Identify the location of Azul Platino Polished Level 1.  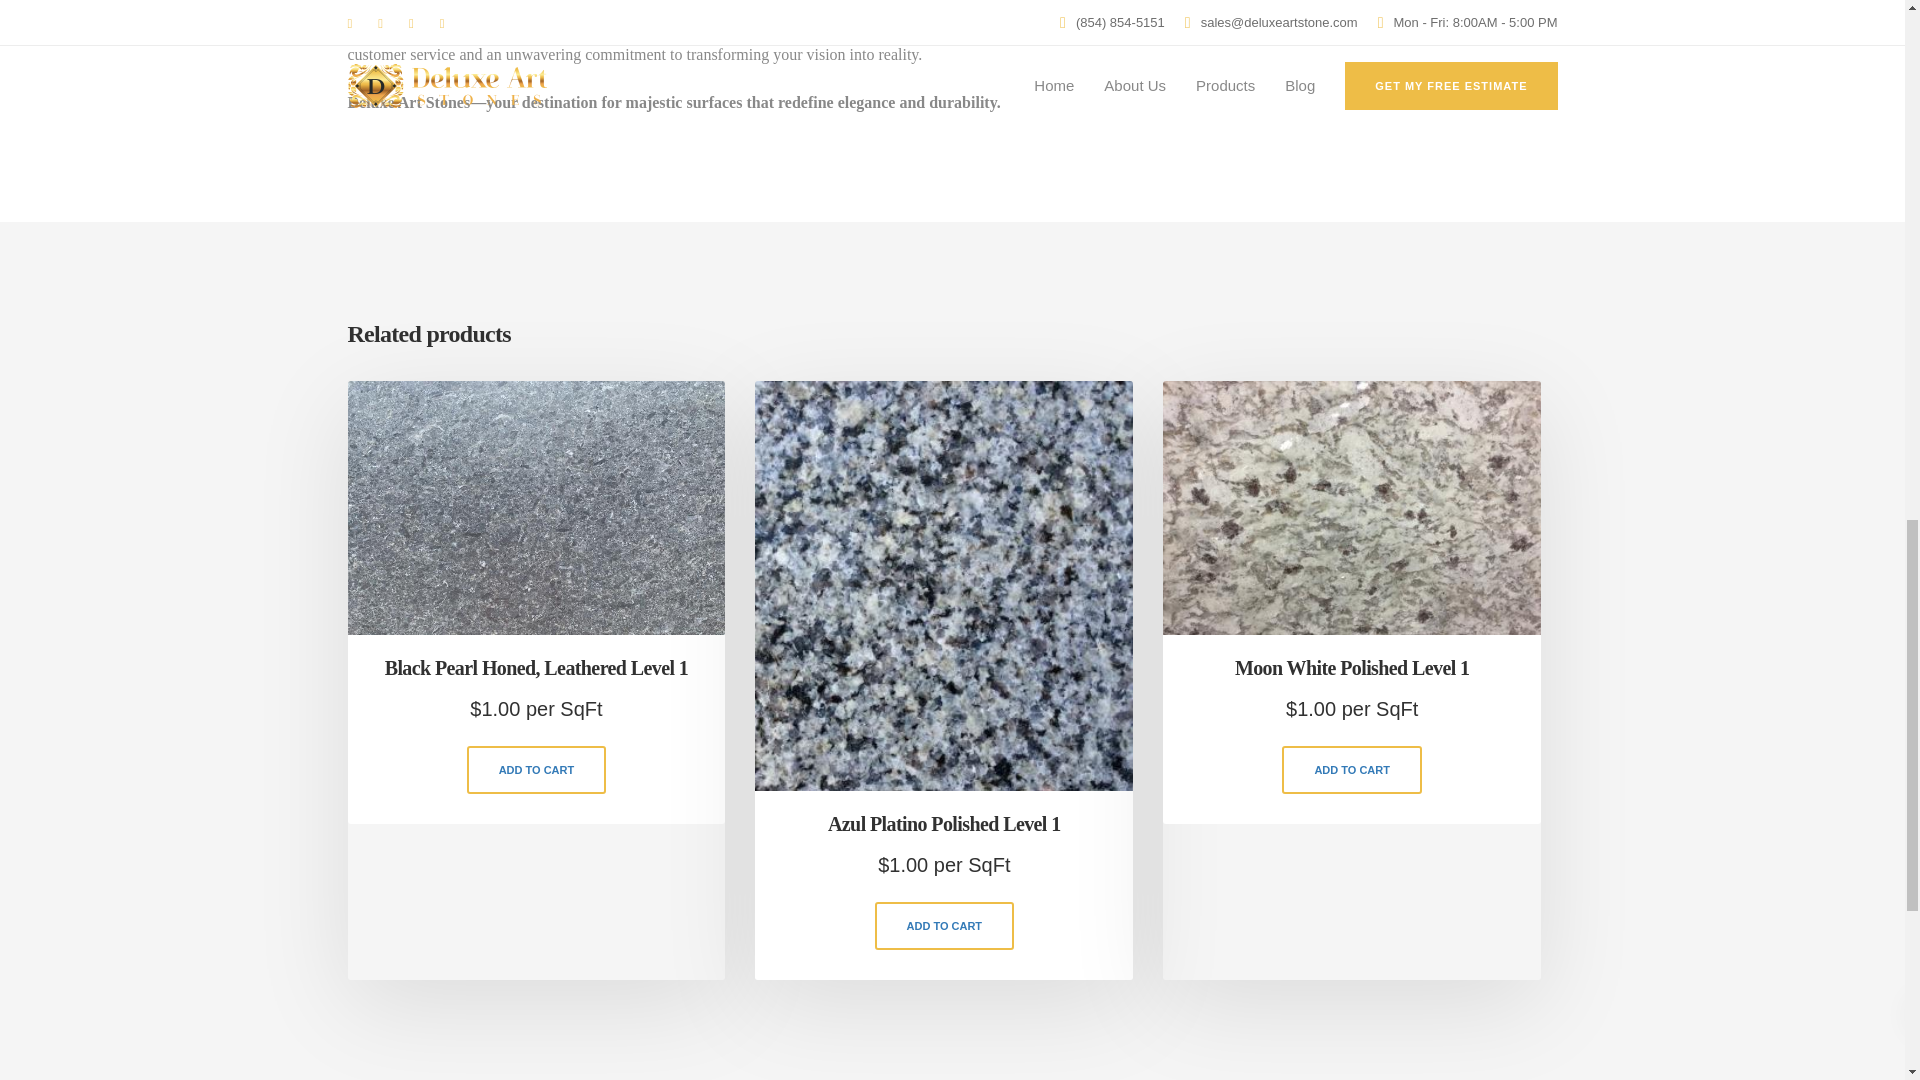
(944, 828).